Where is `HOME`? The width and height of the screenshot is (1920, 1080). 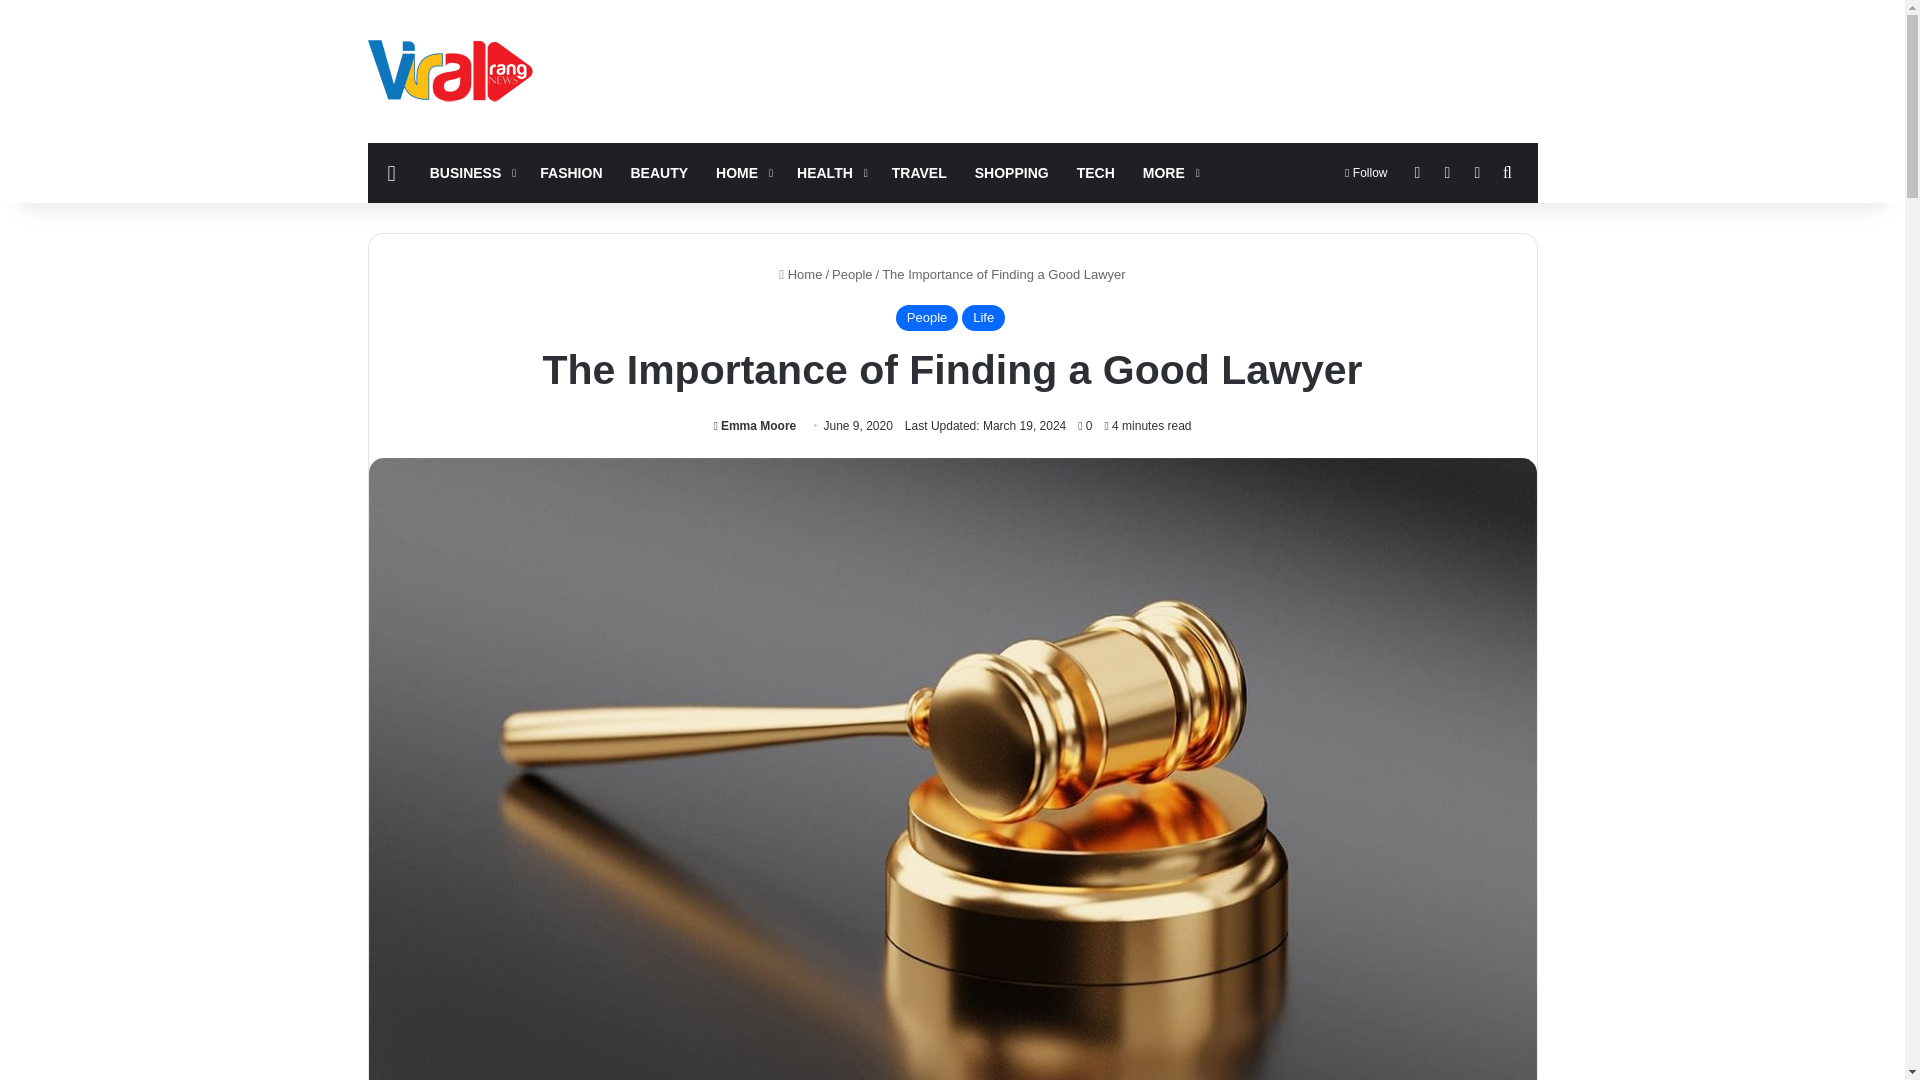 HOME is located at coordinates (742, 172).